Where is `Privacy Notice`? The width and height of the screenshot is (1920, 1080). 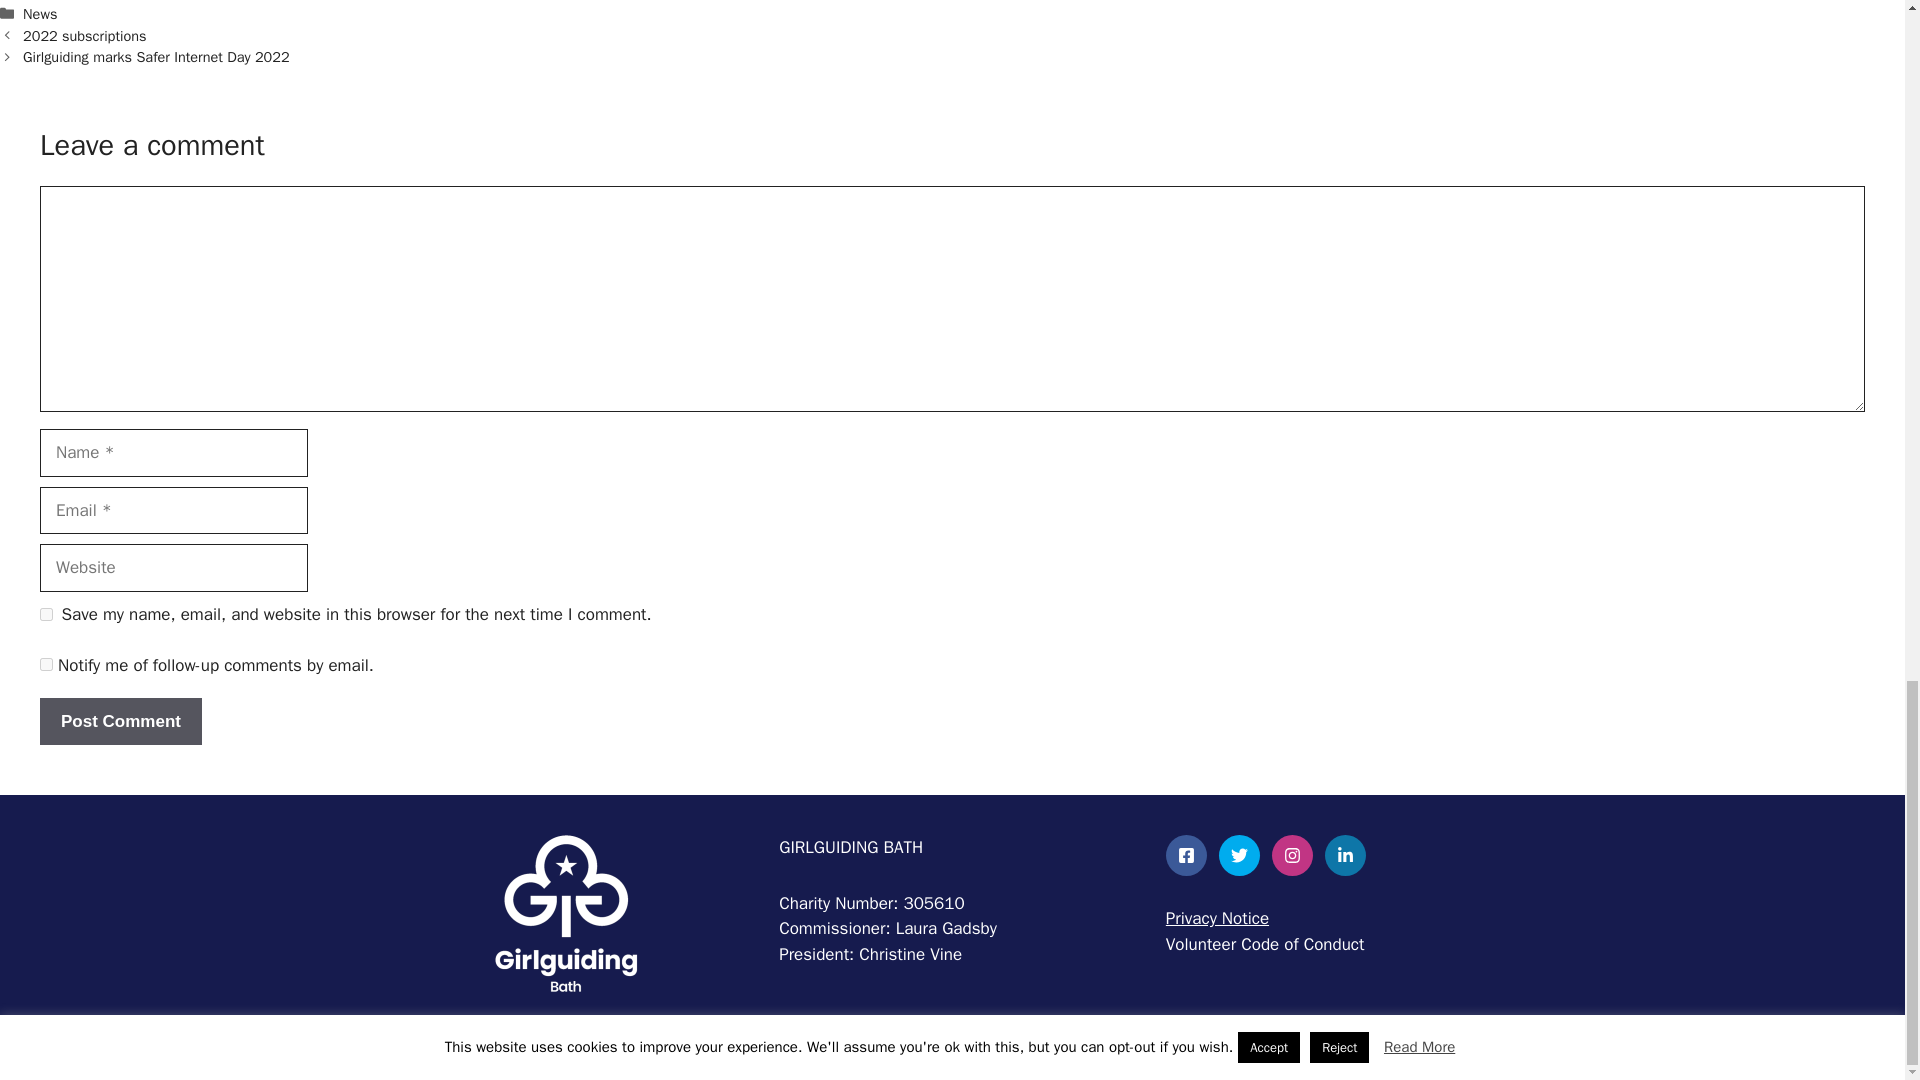
Privacy Notice is located at coordinates (1217, 918).